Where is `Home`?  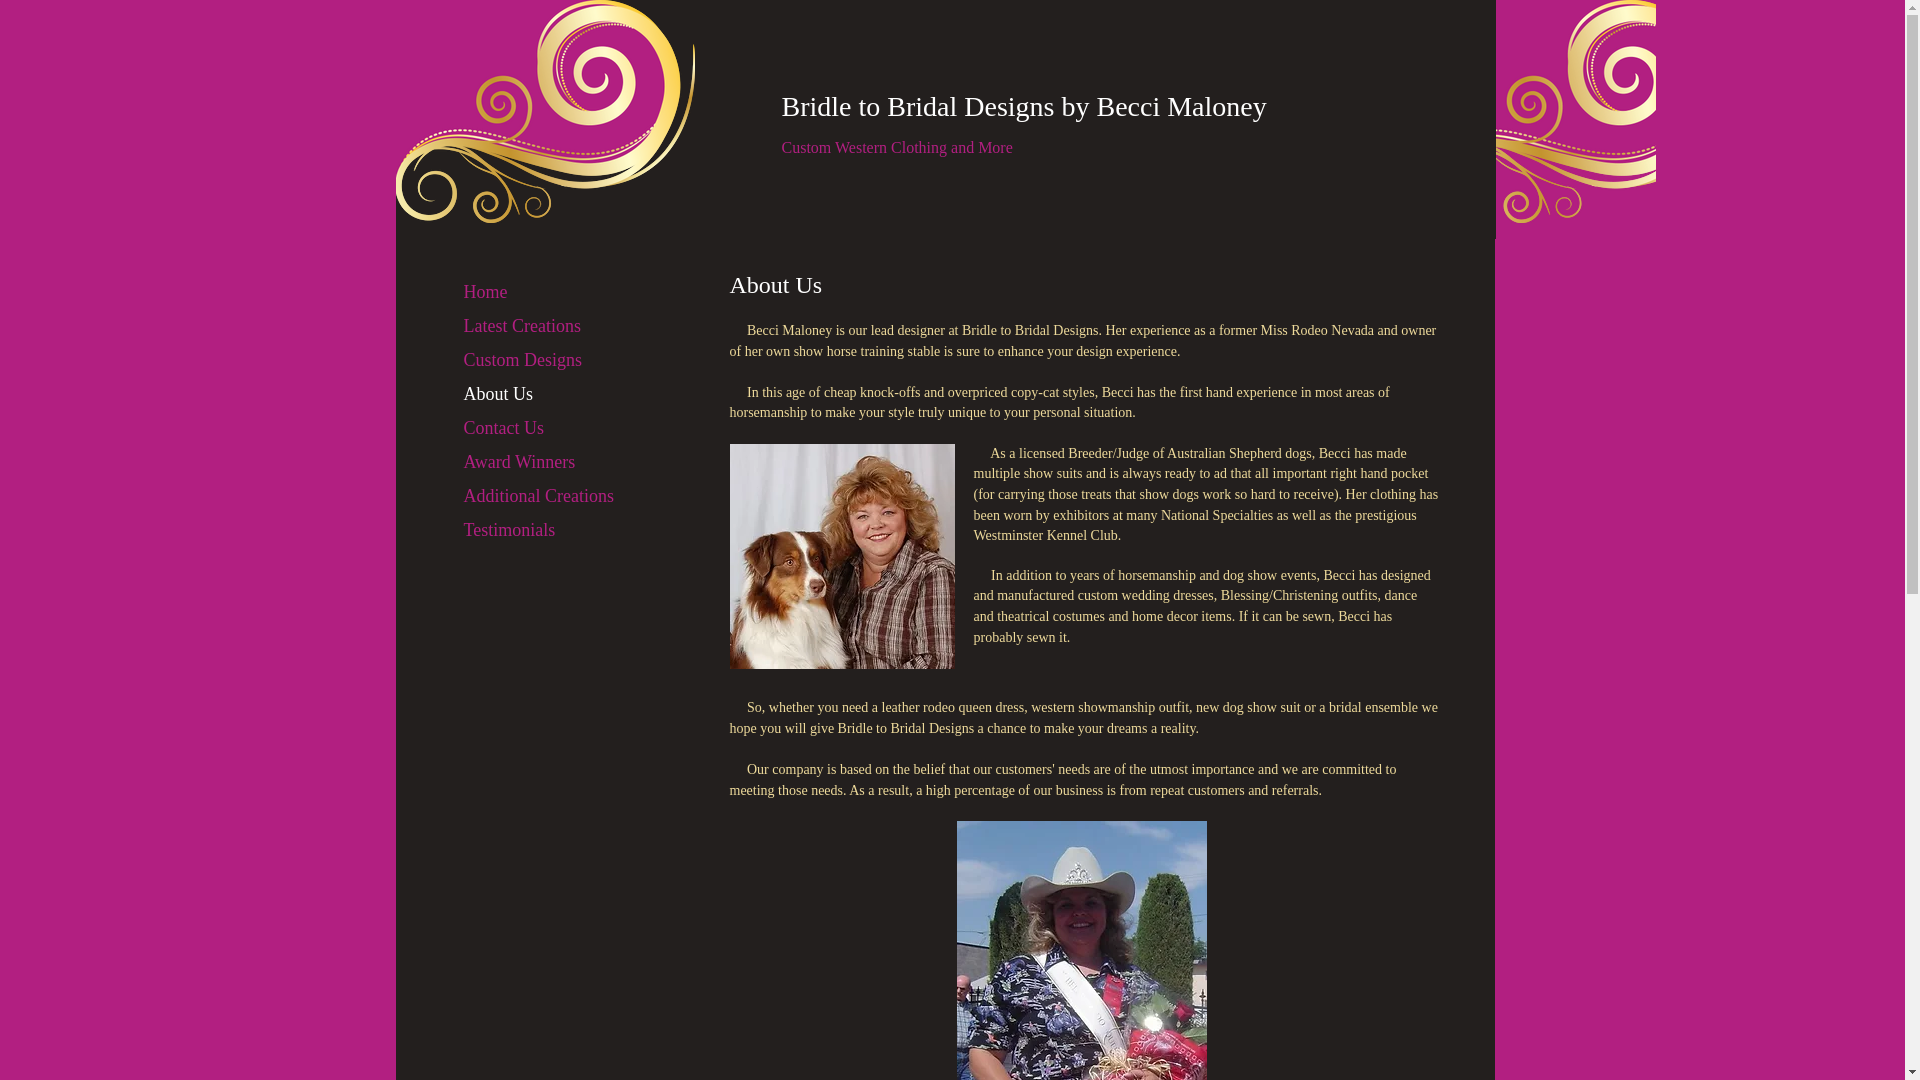
Home is located at coordinates (486, 292).